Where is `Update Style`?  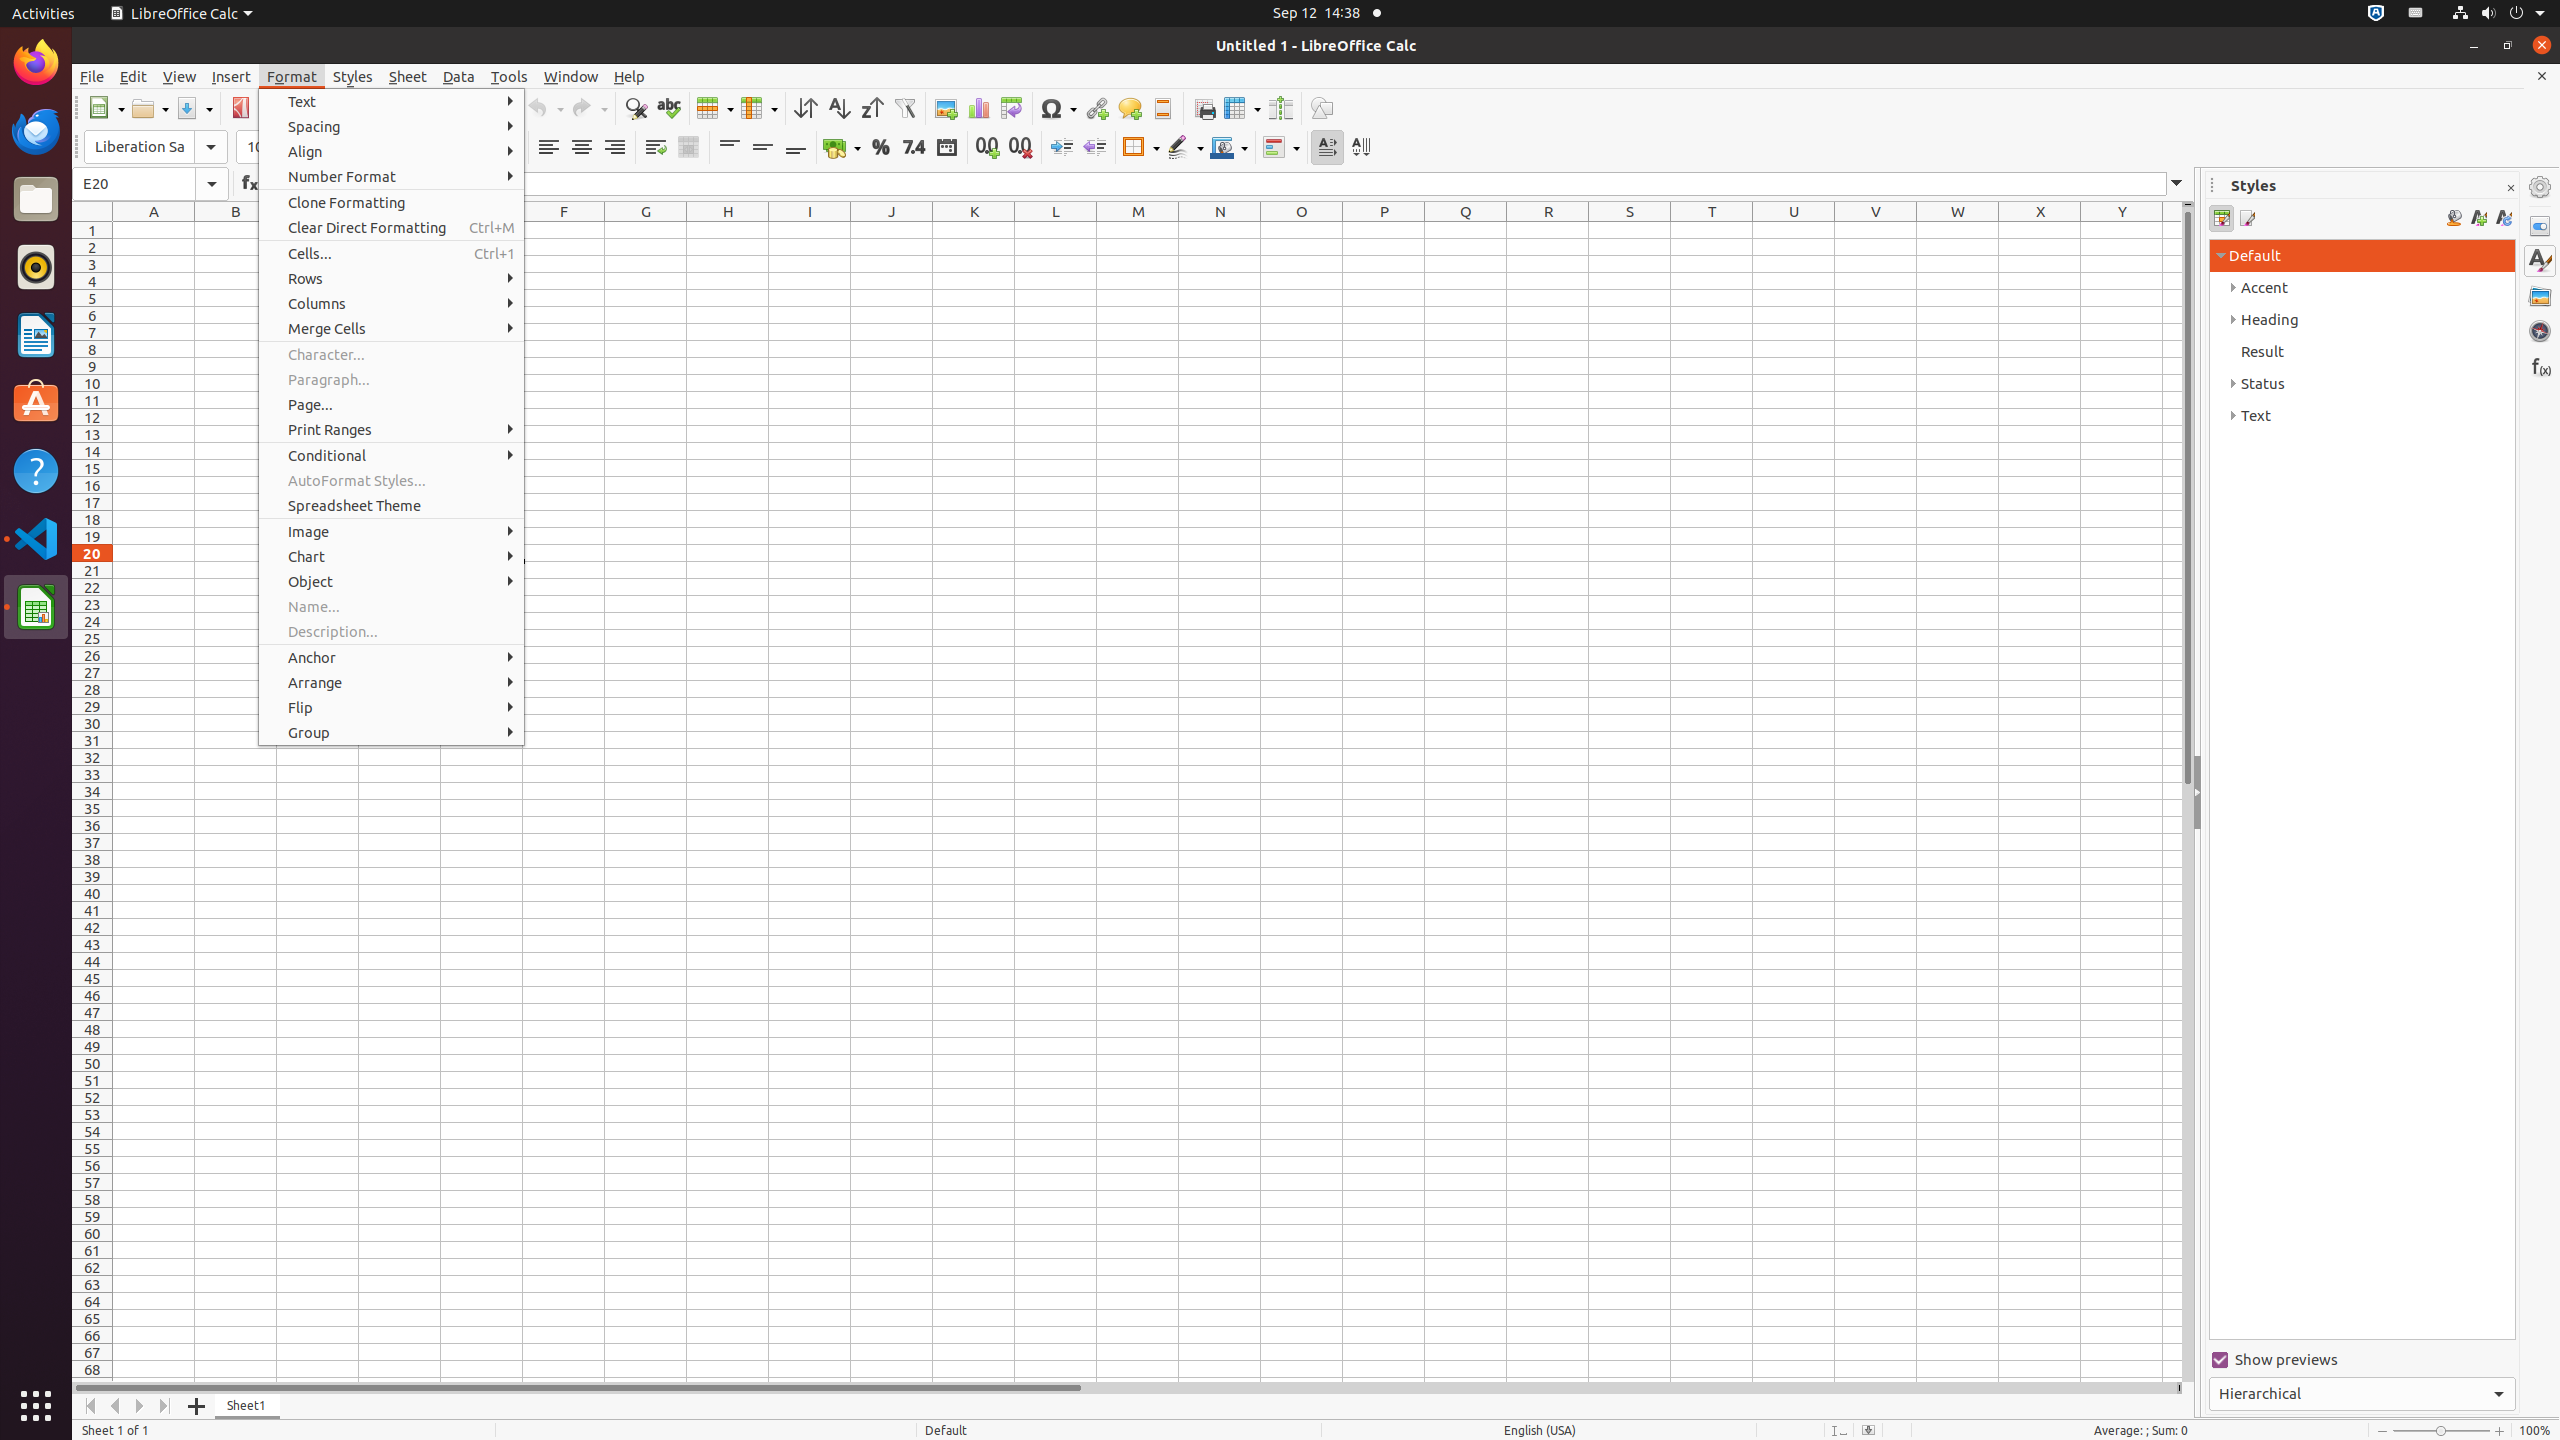 Update Style is located at coordinates (2504, 218).